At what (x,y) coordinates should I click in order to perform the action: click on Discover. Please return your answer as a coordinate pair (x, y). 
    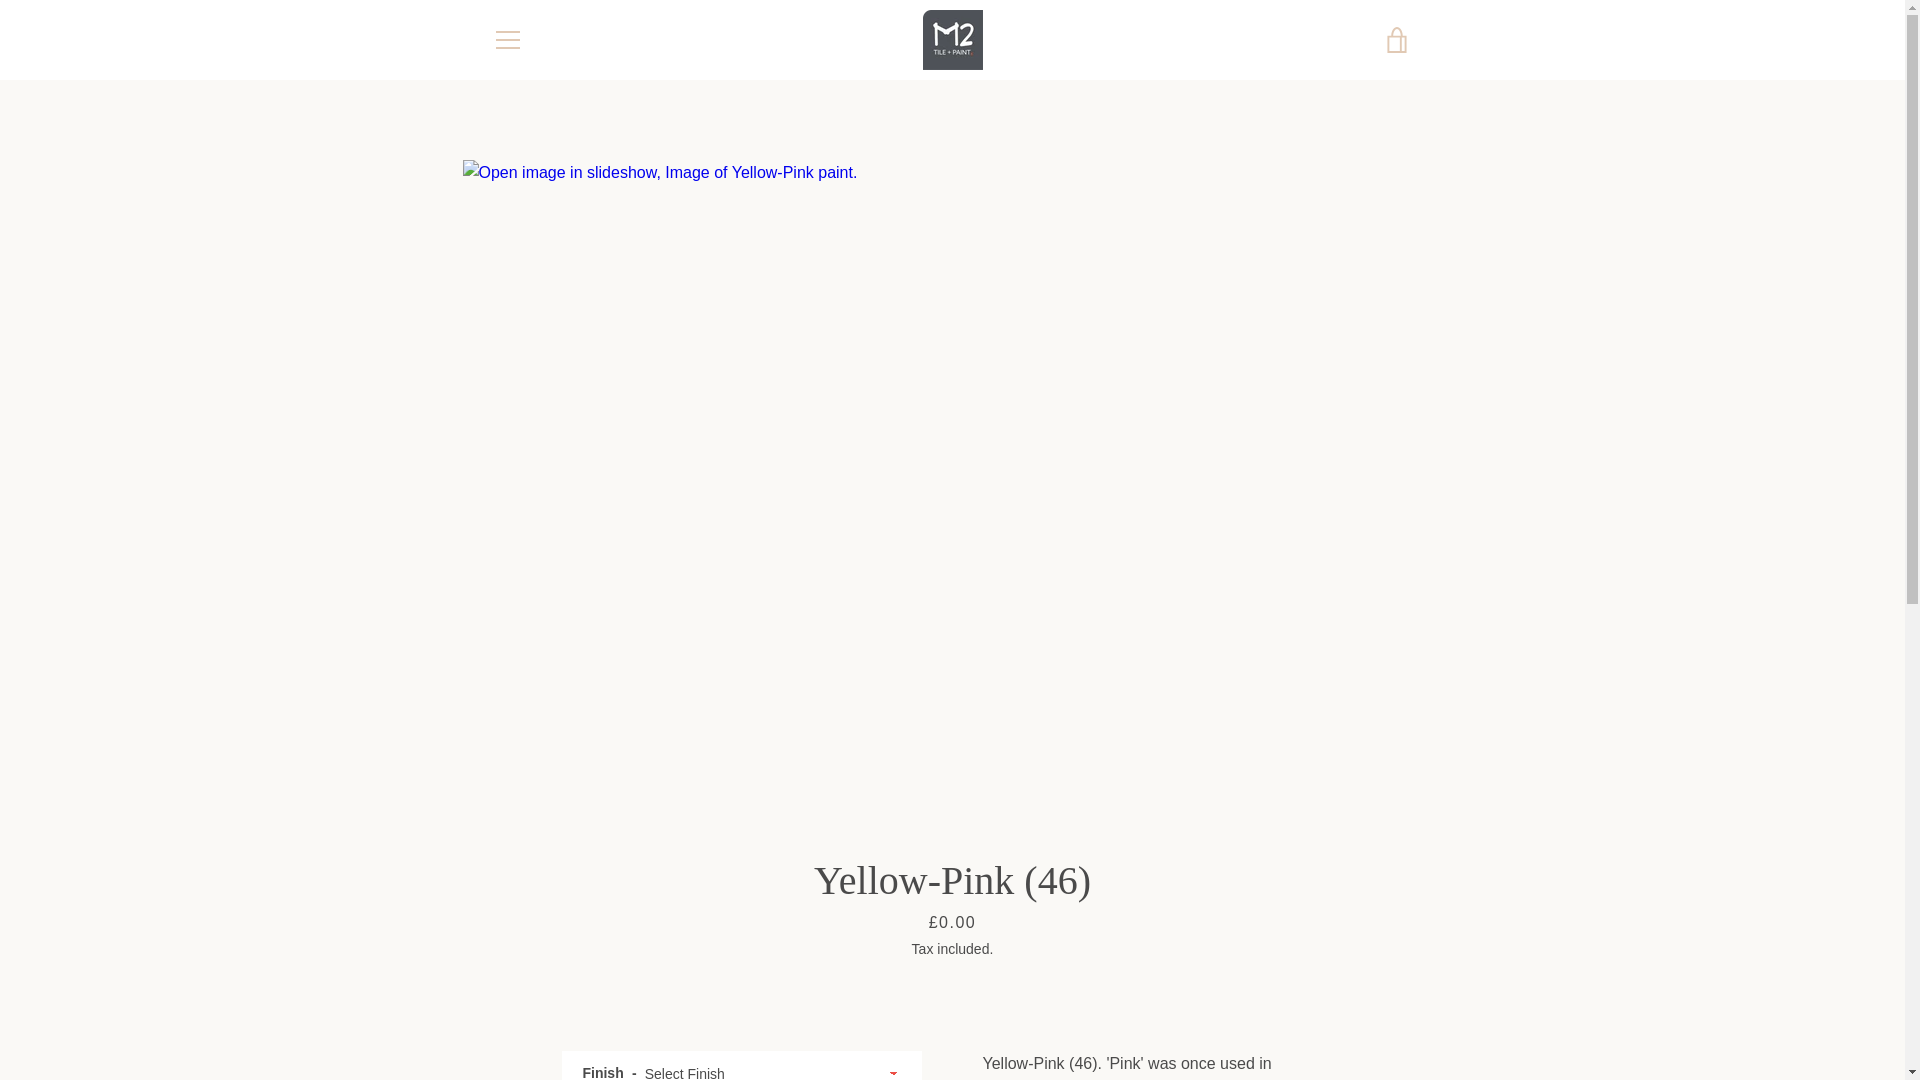
    Looking at the image, I should click on (1303, 995).